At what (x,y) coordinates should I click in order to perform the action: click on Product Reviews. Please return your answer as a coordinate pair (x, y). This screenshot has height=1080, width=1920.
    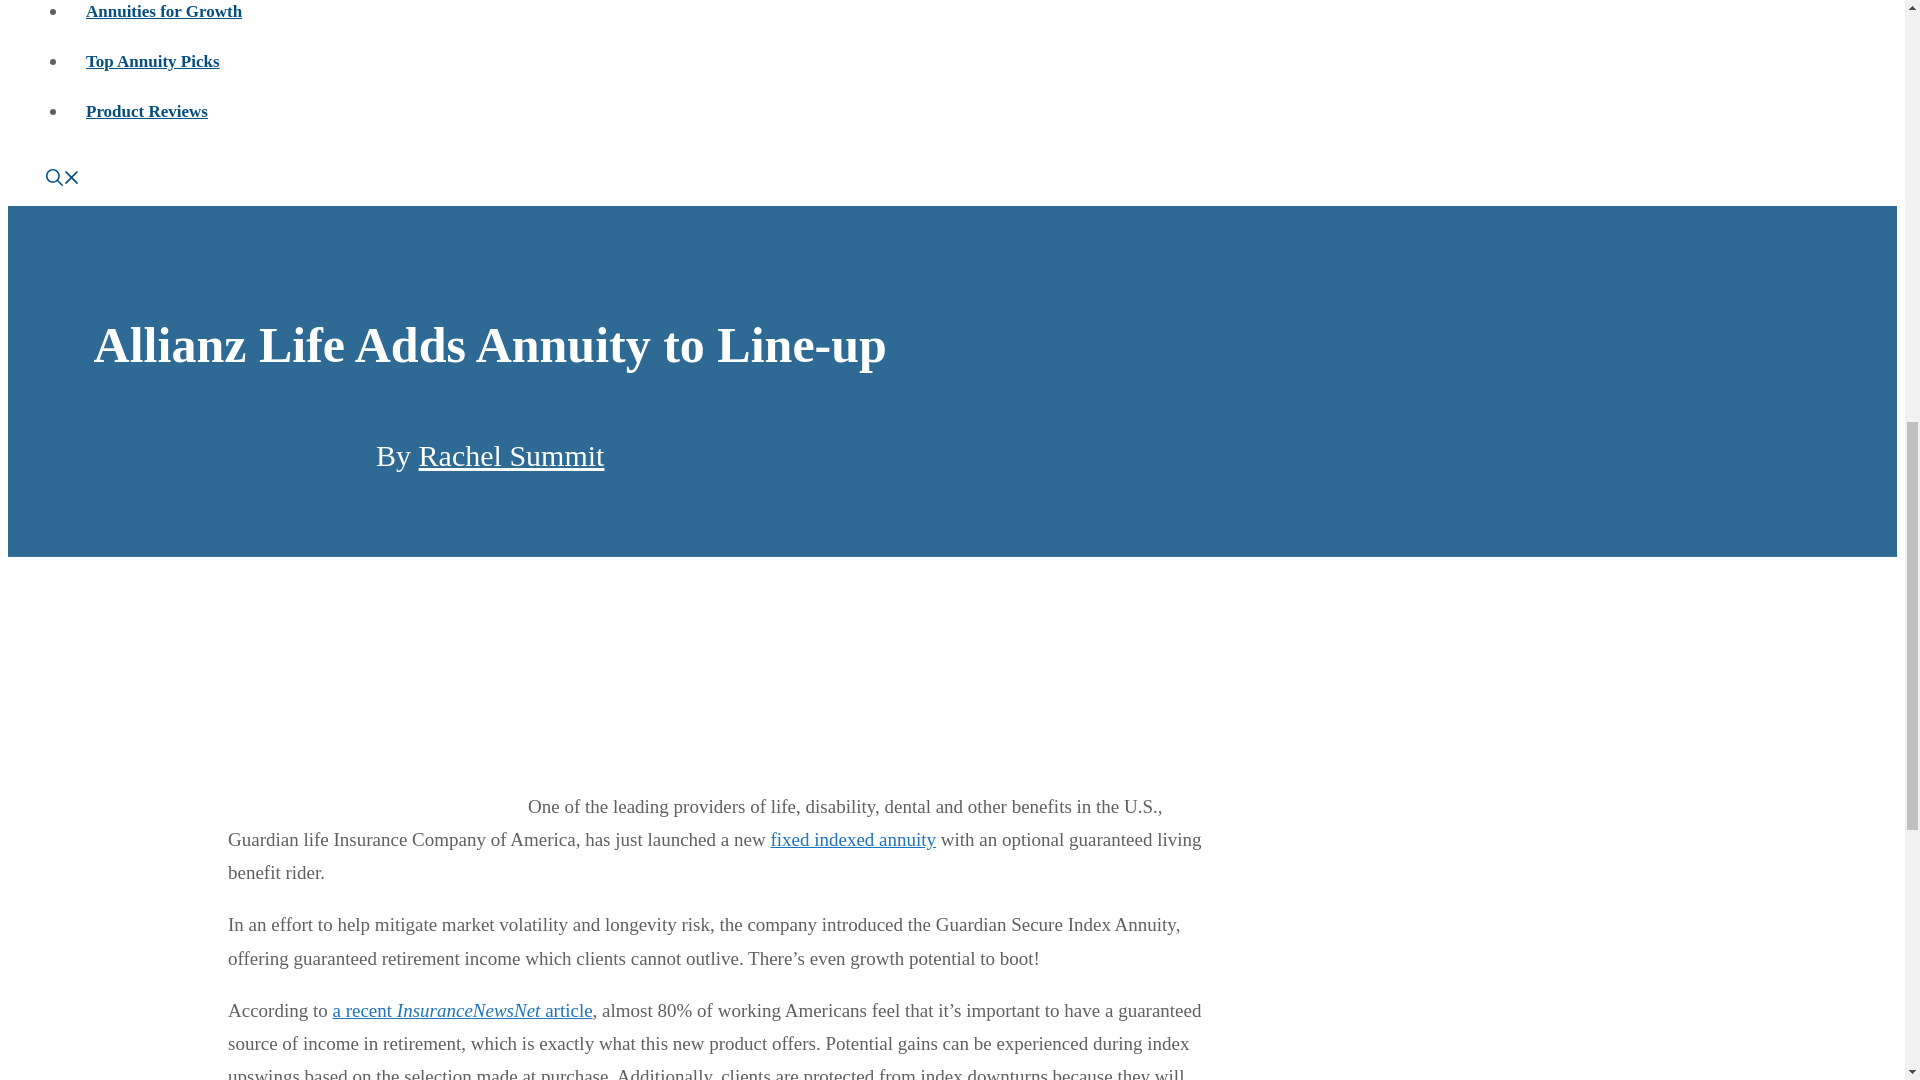
    Looking at the image, I should click on (146, 110).